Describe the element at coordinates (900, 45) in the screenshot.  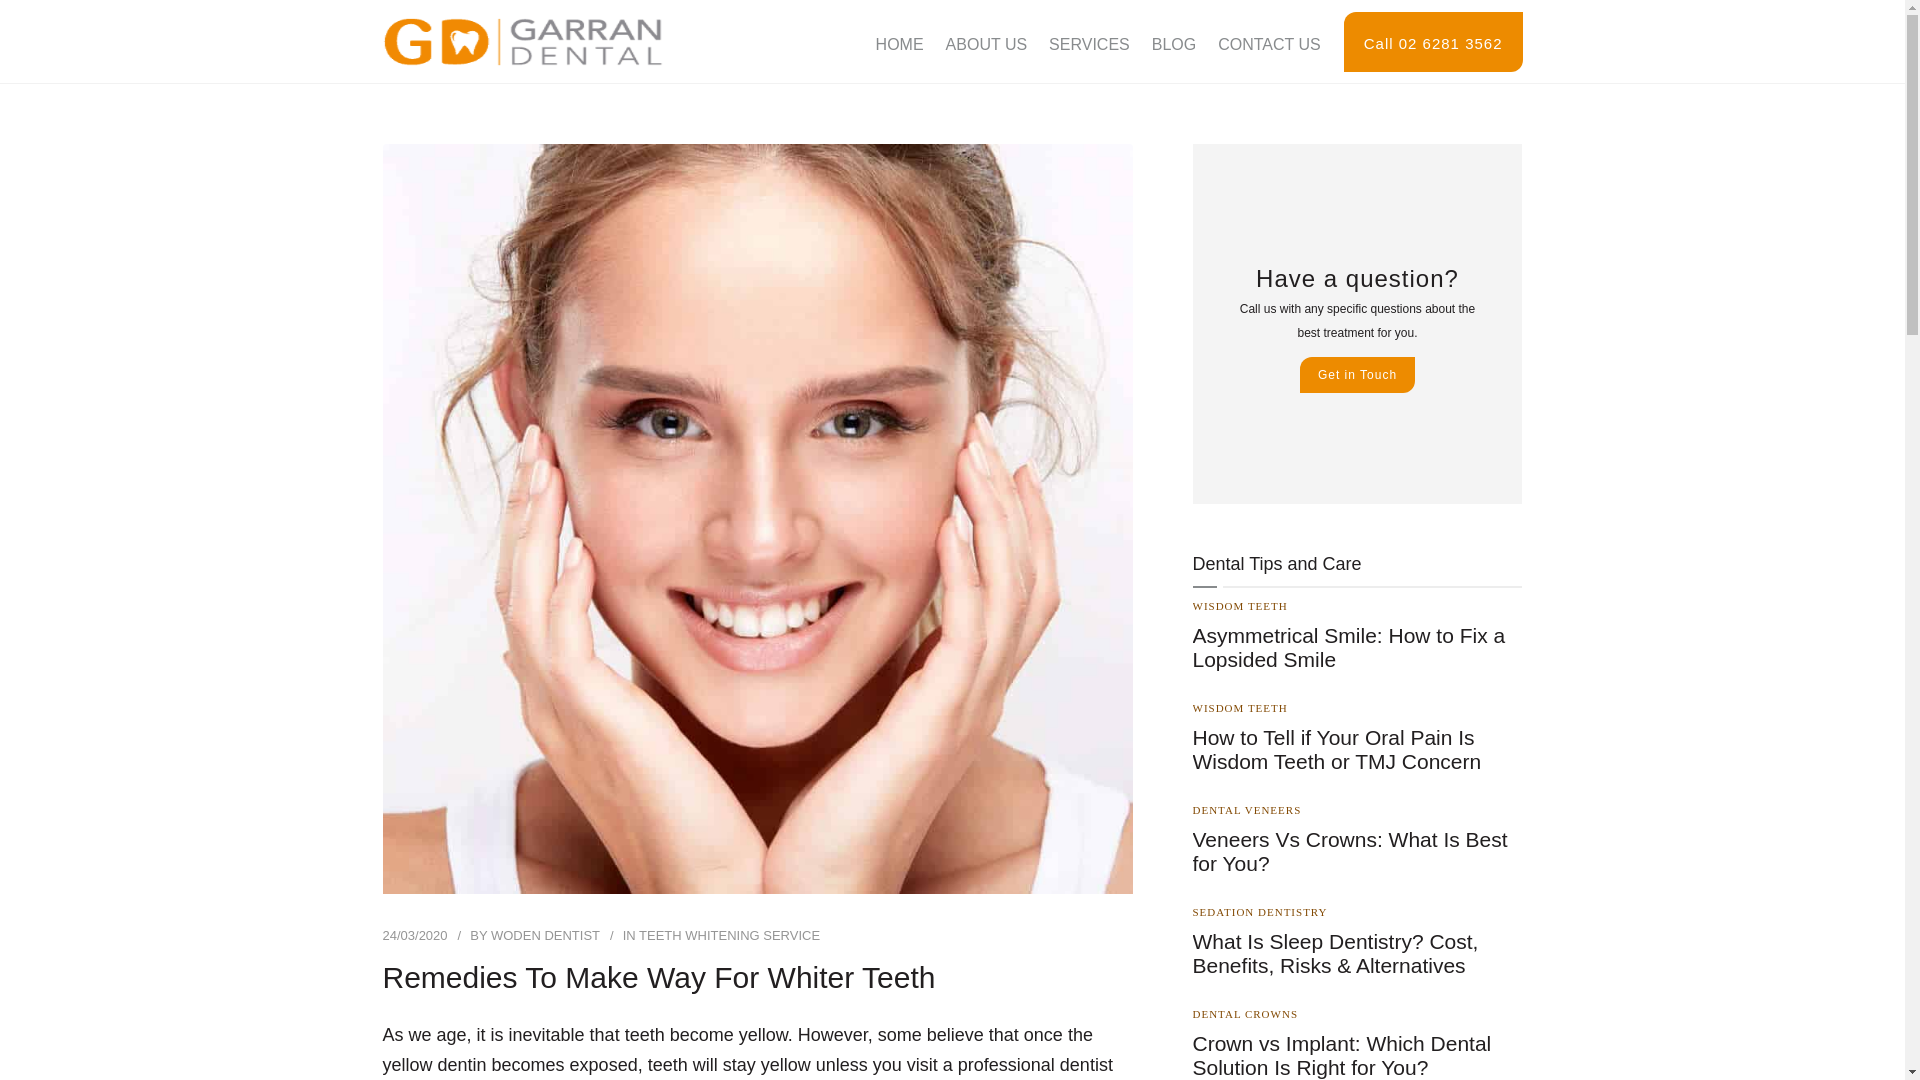
I see `HOME` at that location.